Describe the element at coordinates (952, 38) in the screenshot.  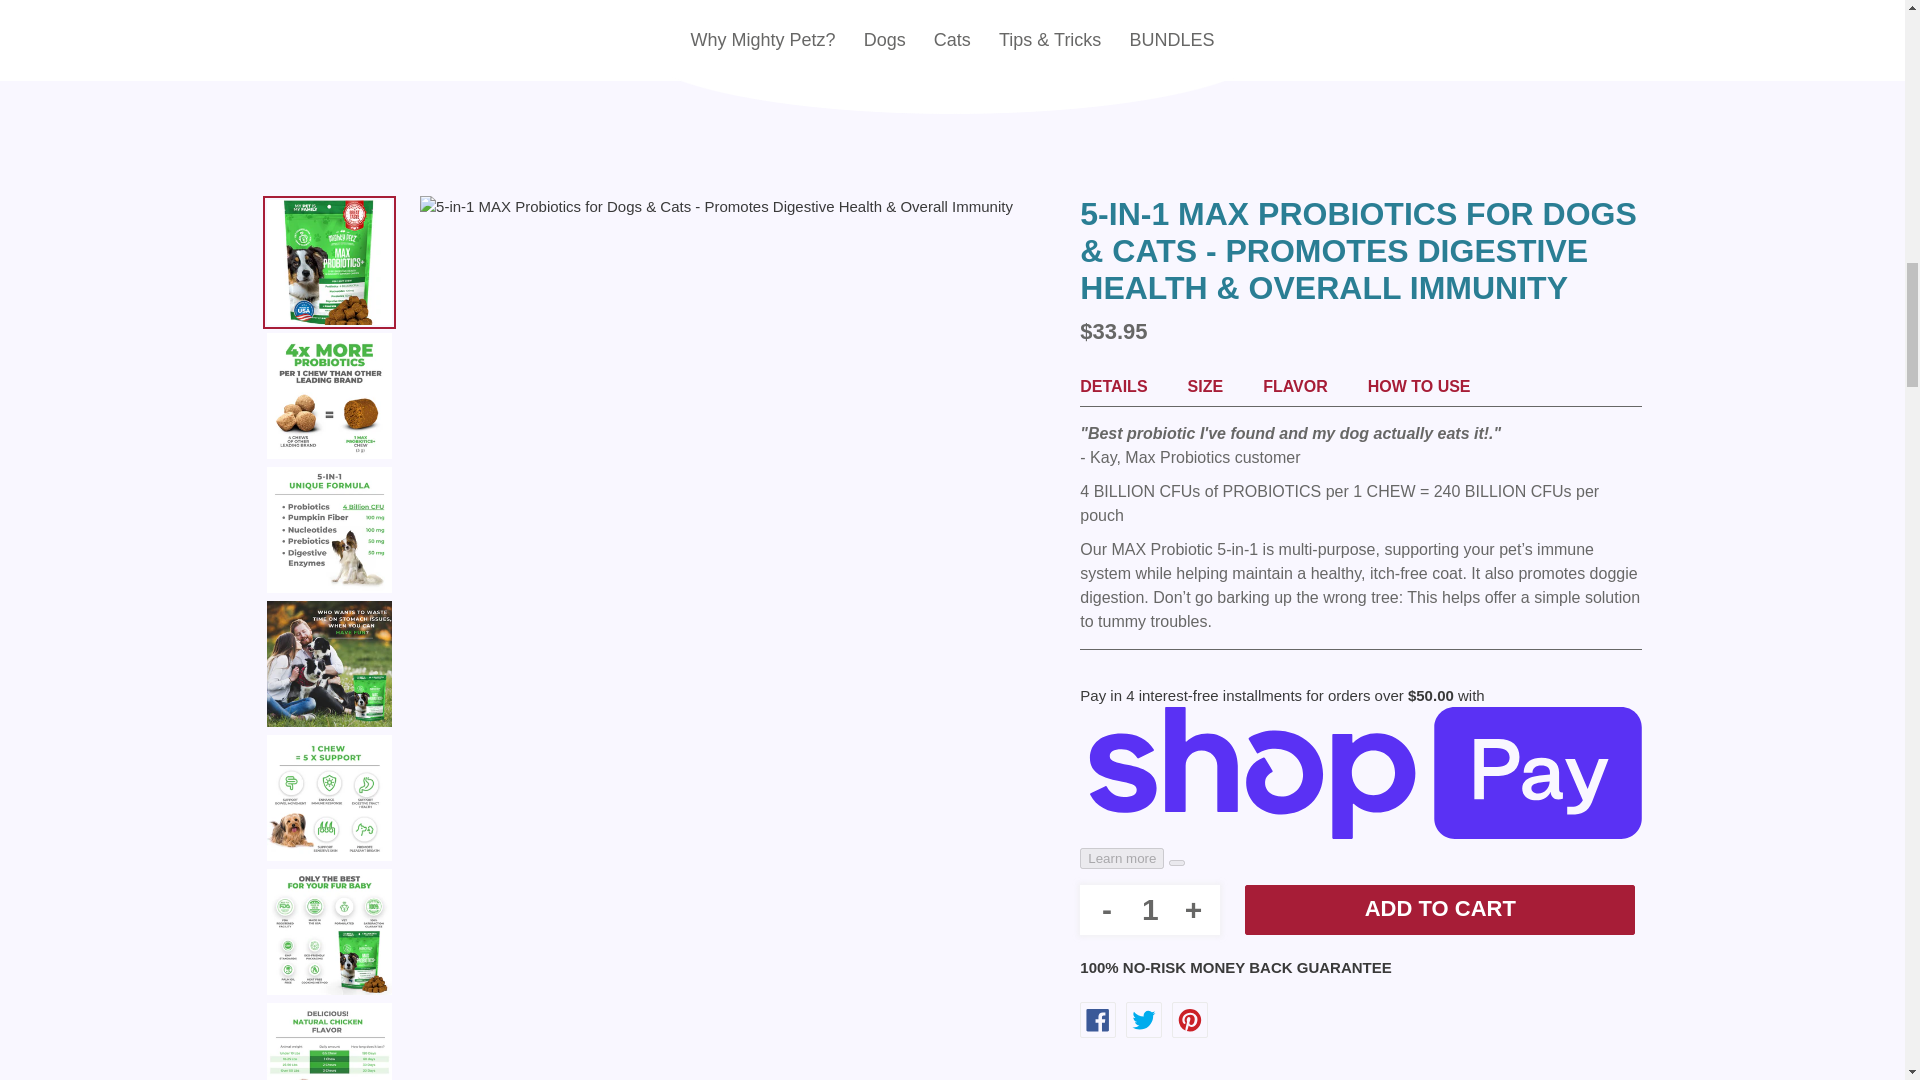
I see `Cats` at that location.